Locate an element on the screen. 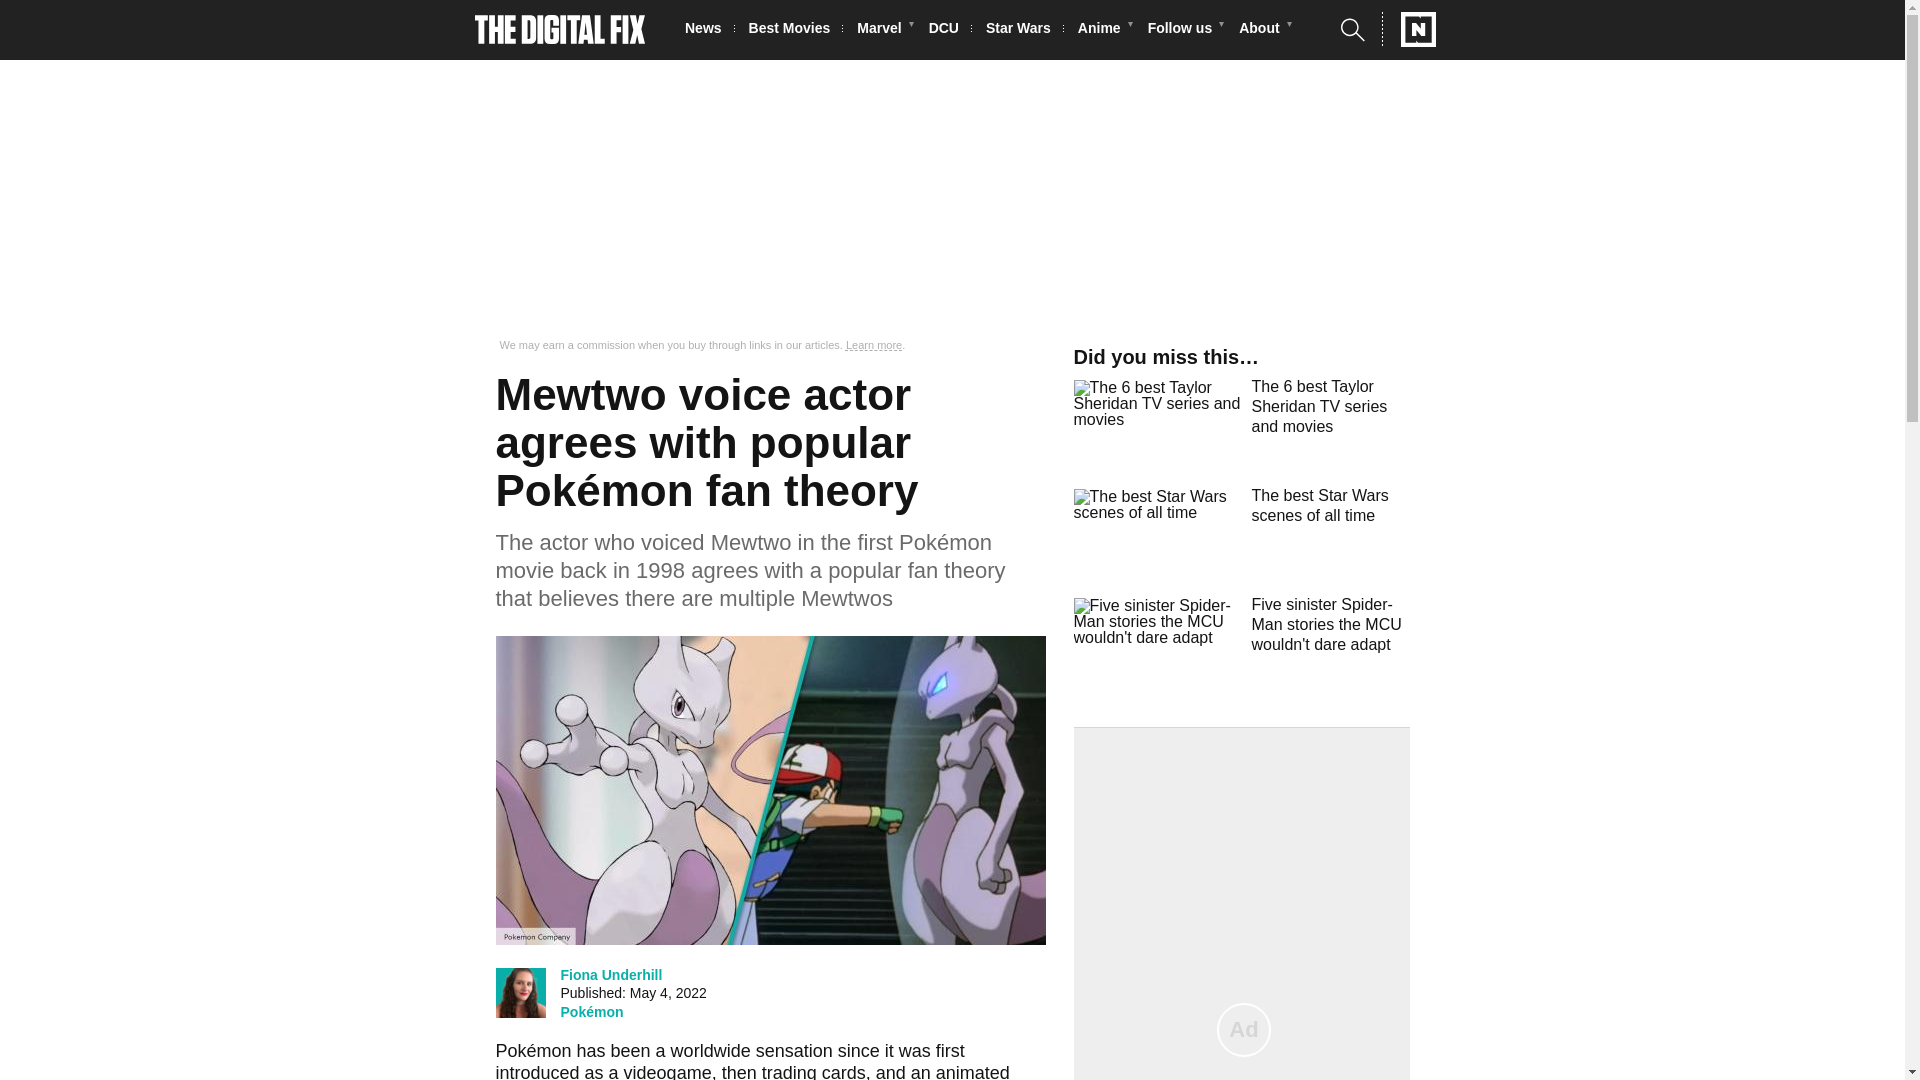  Fiona Underhill is located at coordinates (611, 974).